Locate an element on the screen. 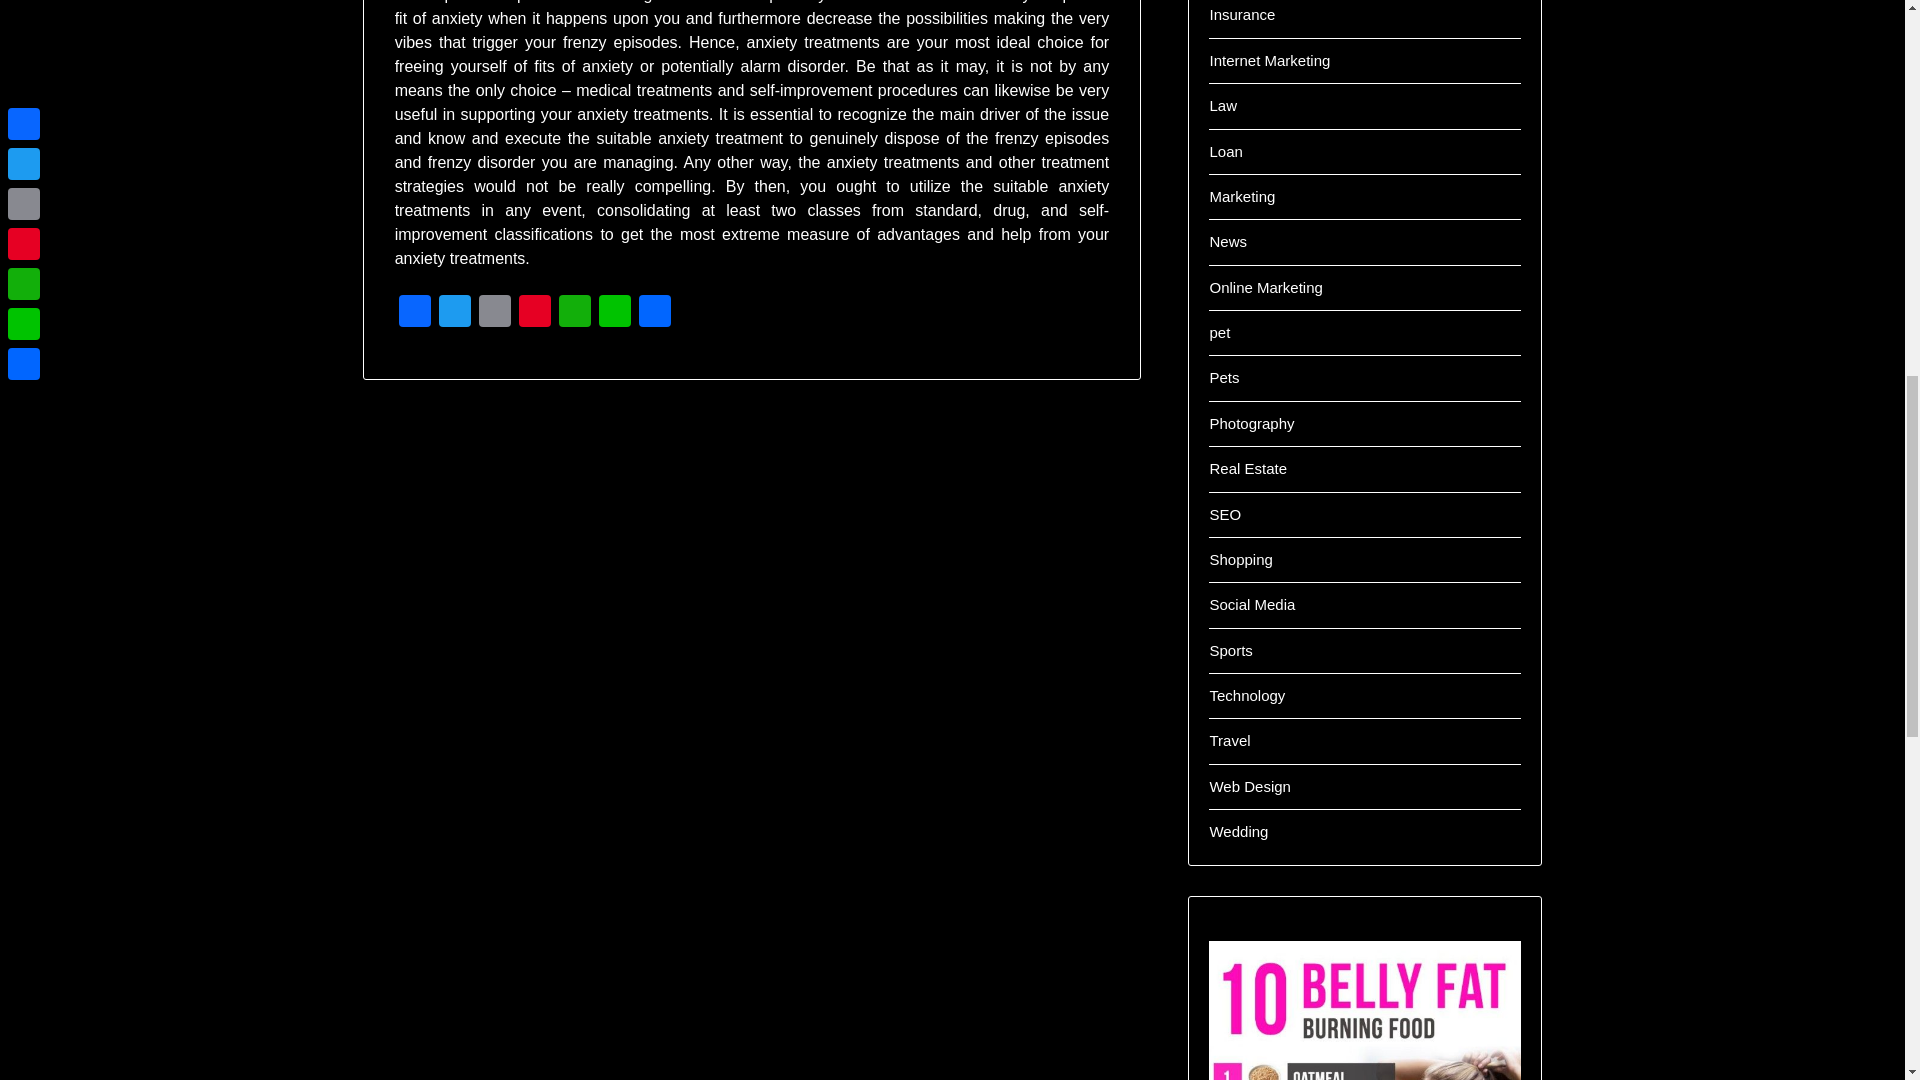 This screenshot has width=1920, height=1080. Pinterest is located at coordinates (534, 312).